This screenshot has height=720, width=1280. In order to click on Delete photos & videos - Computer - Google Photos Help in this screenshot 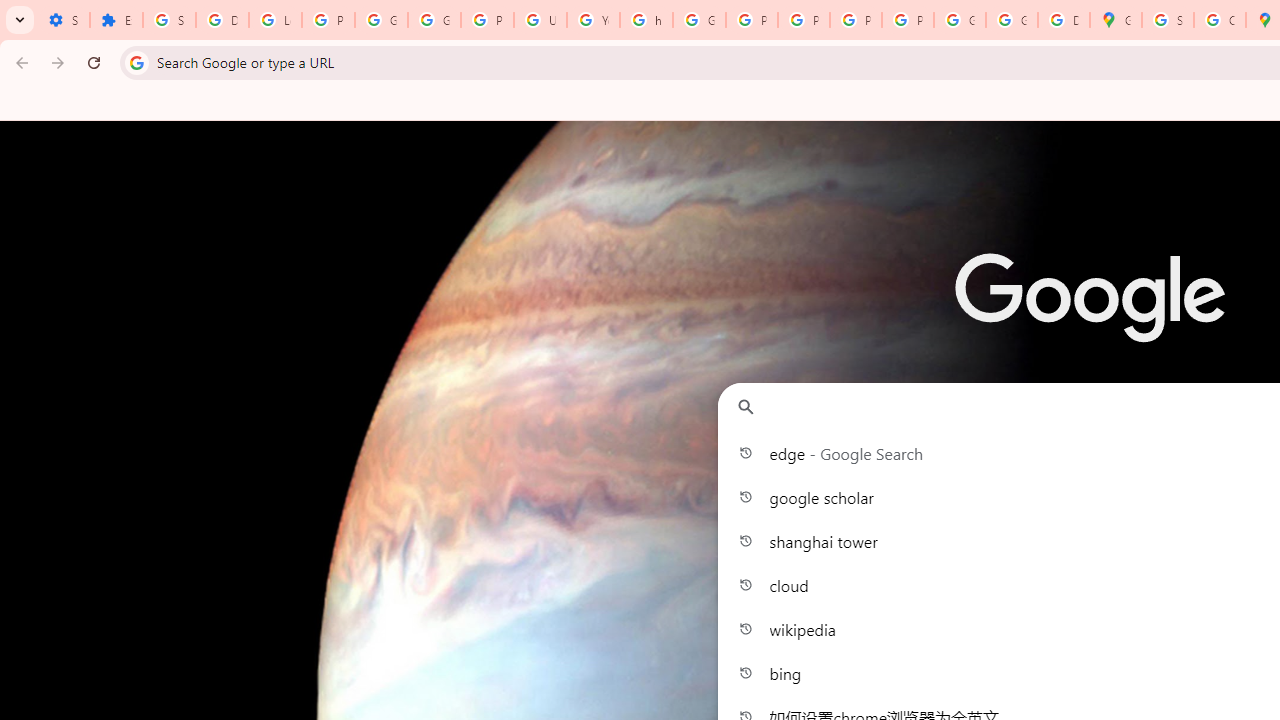, I will do `click(222, 20)`.